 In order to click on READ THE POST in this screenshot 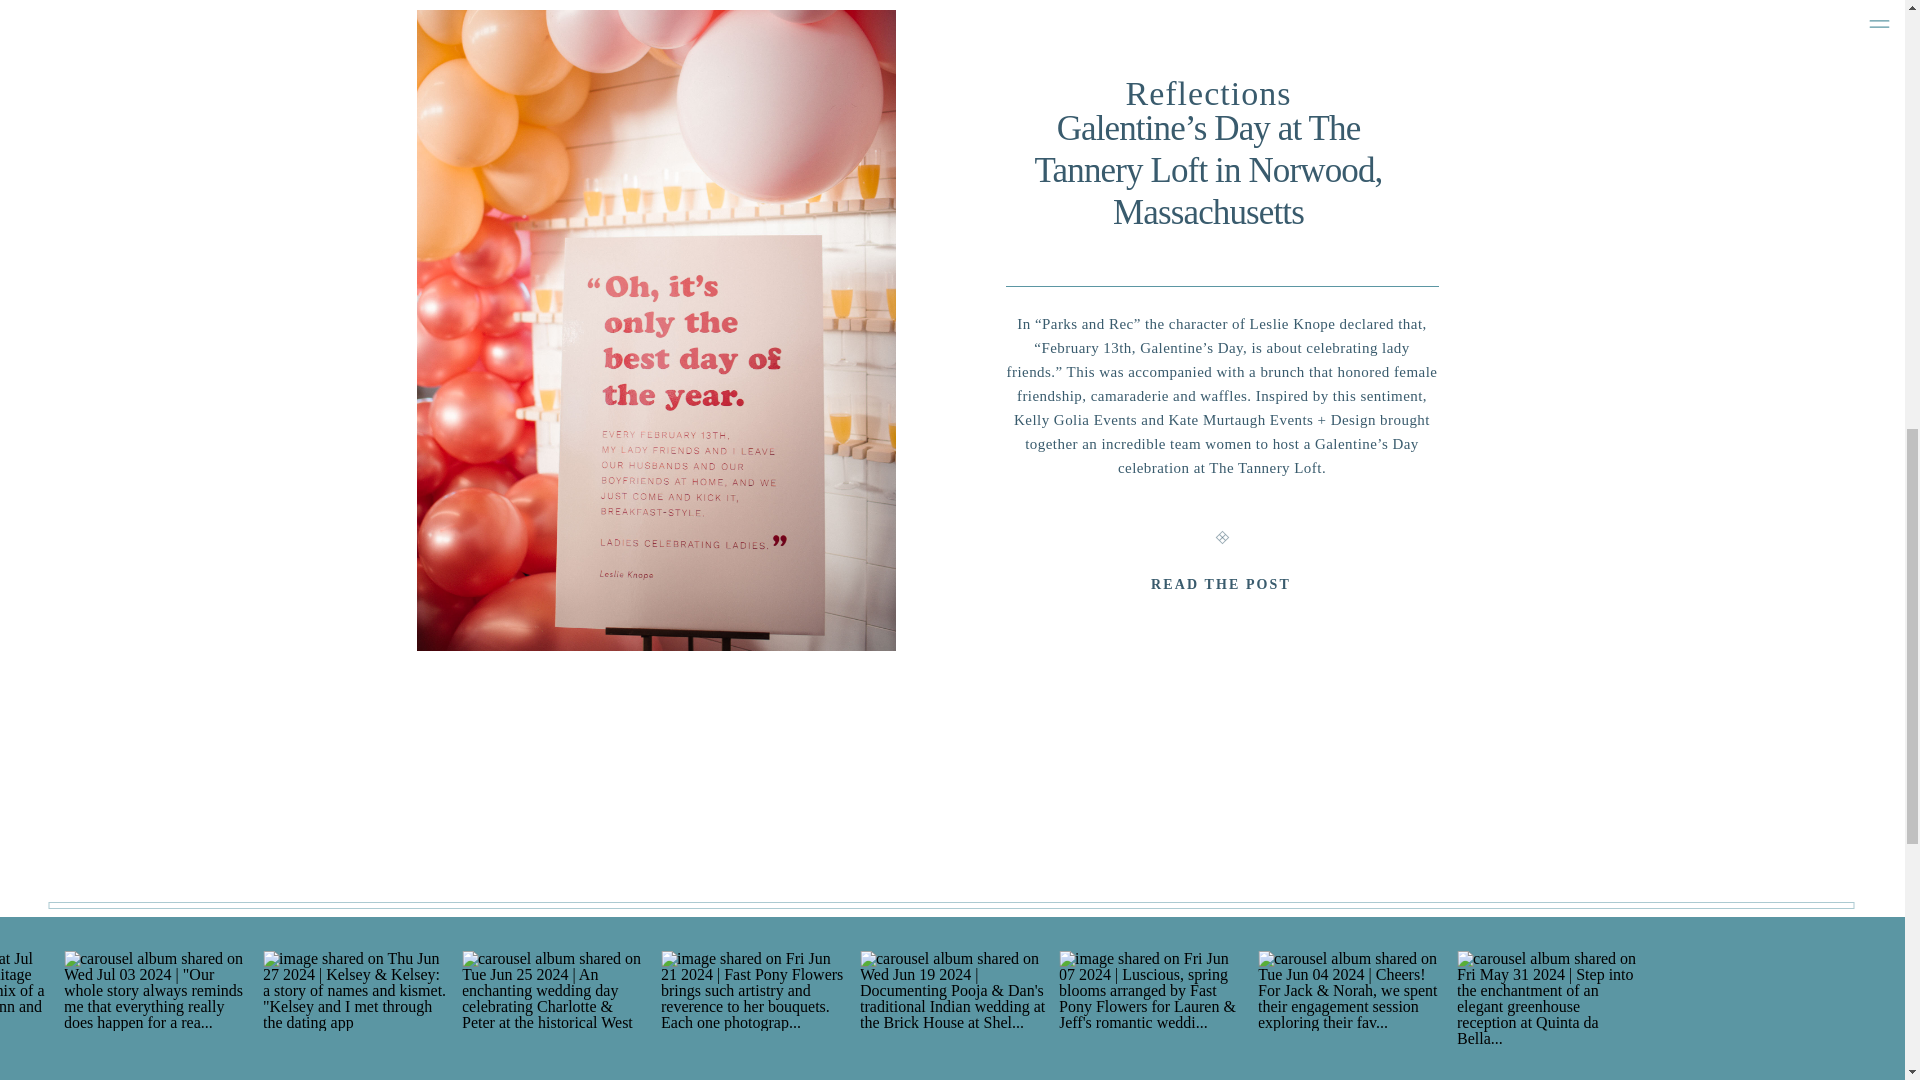, I will do `click(1222, 586)`.